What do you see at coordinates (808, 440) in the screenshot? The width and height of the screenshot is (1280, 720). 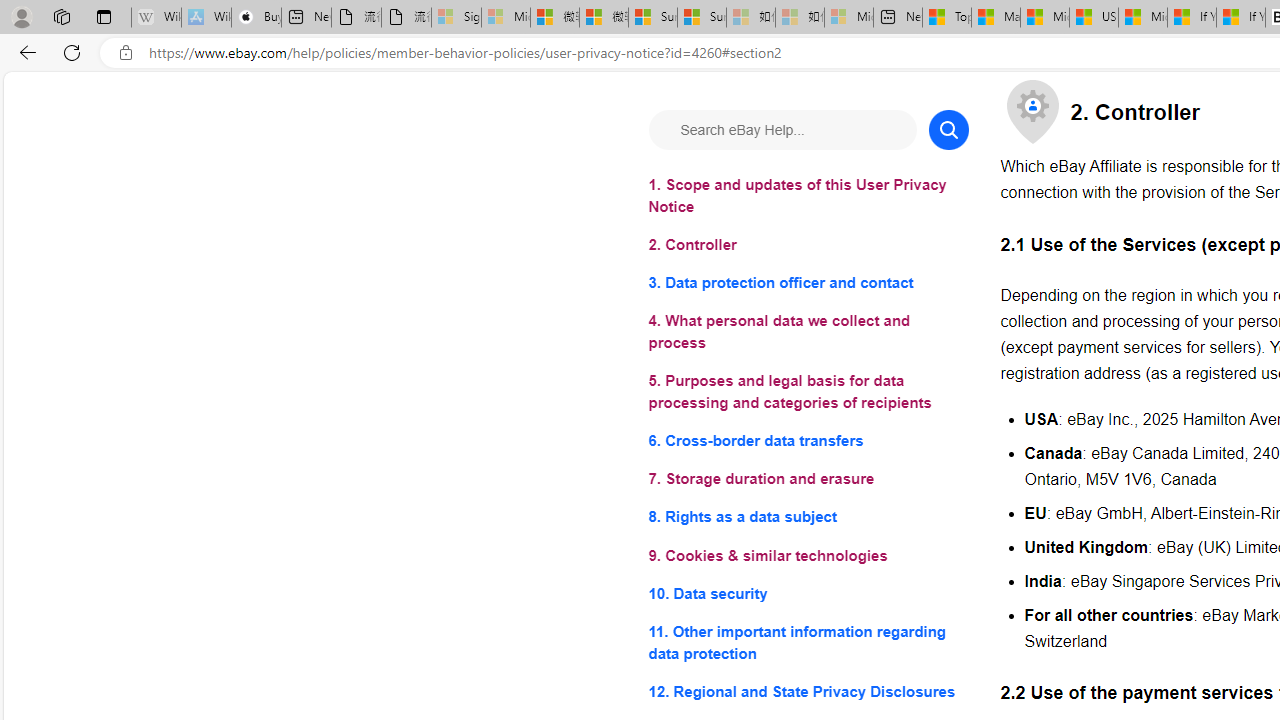 I see `6. Cross-border data transfers` at bounding box center [808, 440].